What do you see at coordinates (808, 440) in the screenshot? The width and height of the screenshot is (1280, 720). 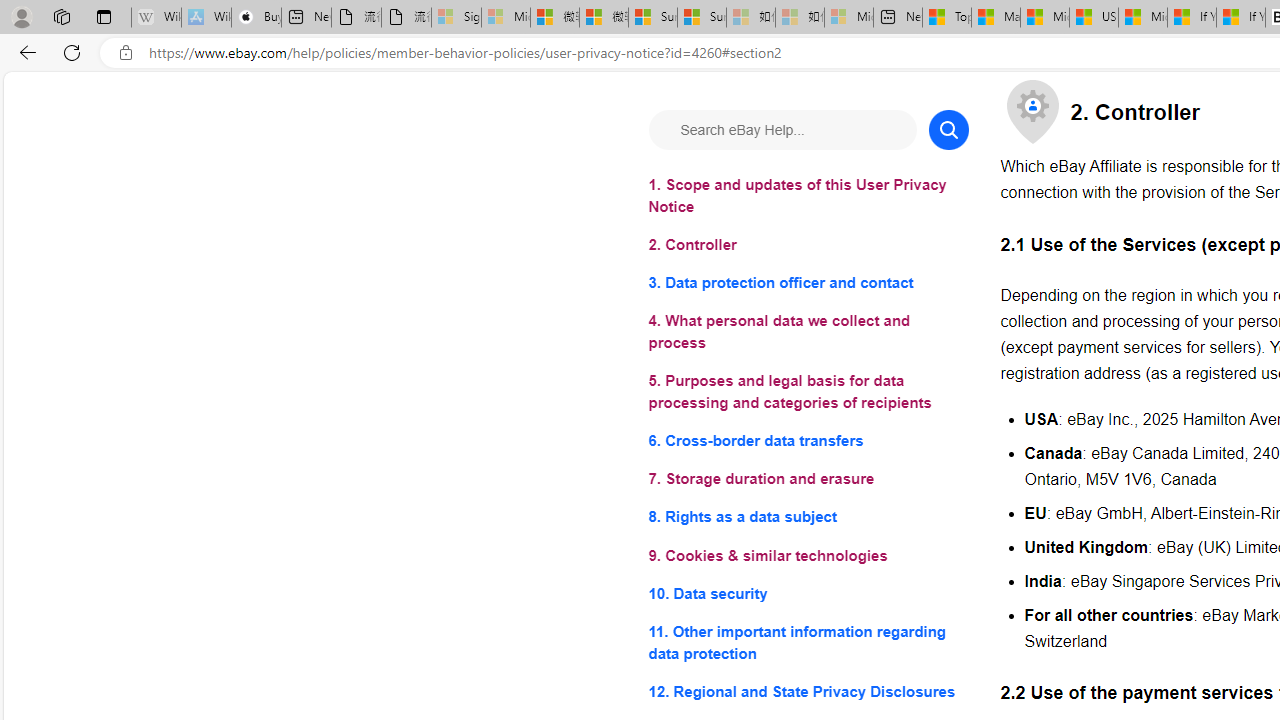 I see `6. Cross-border data transfers` at bounding box center [808, 440].